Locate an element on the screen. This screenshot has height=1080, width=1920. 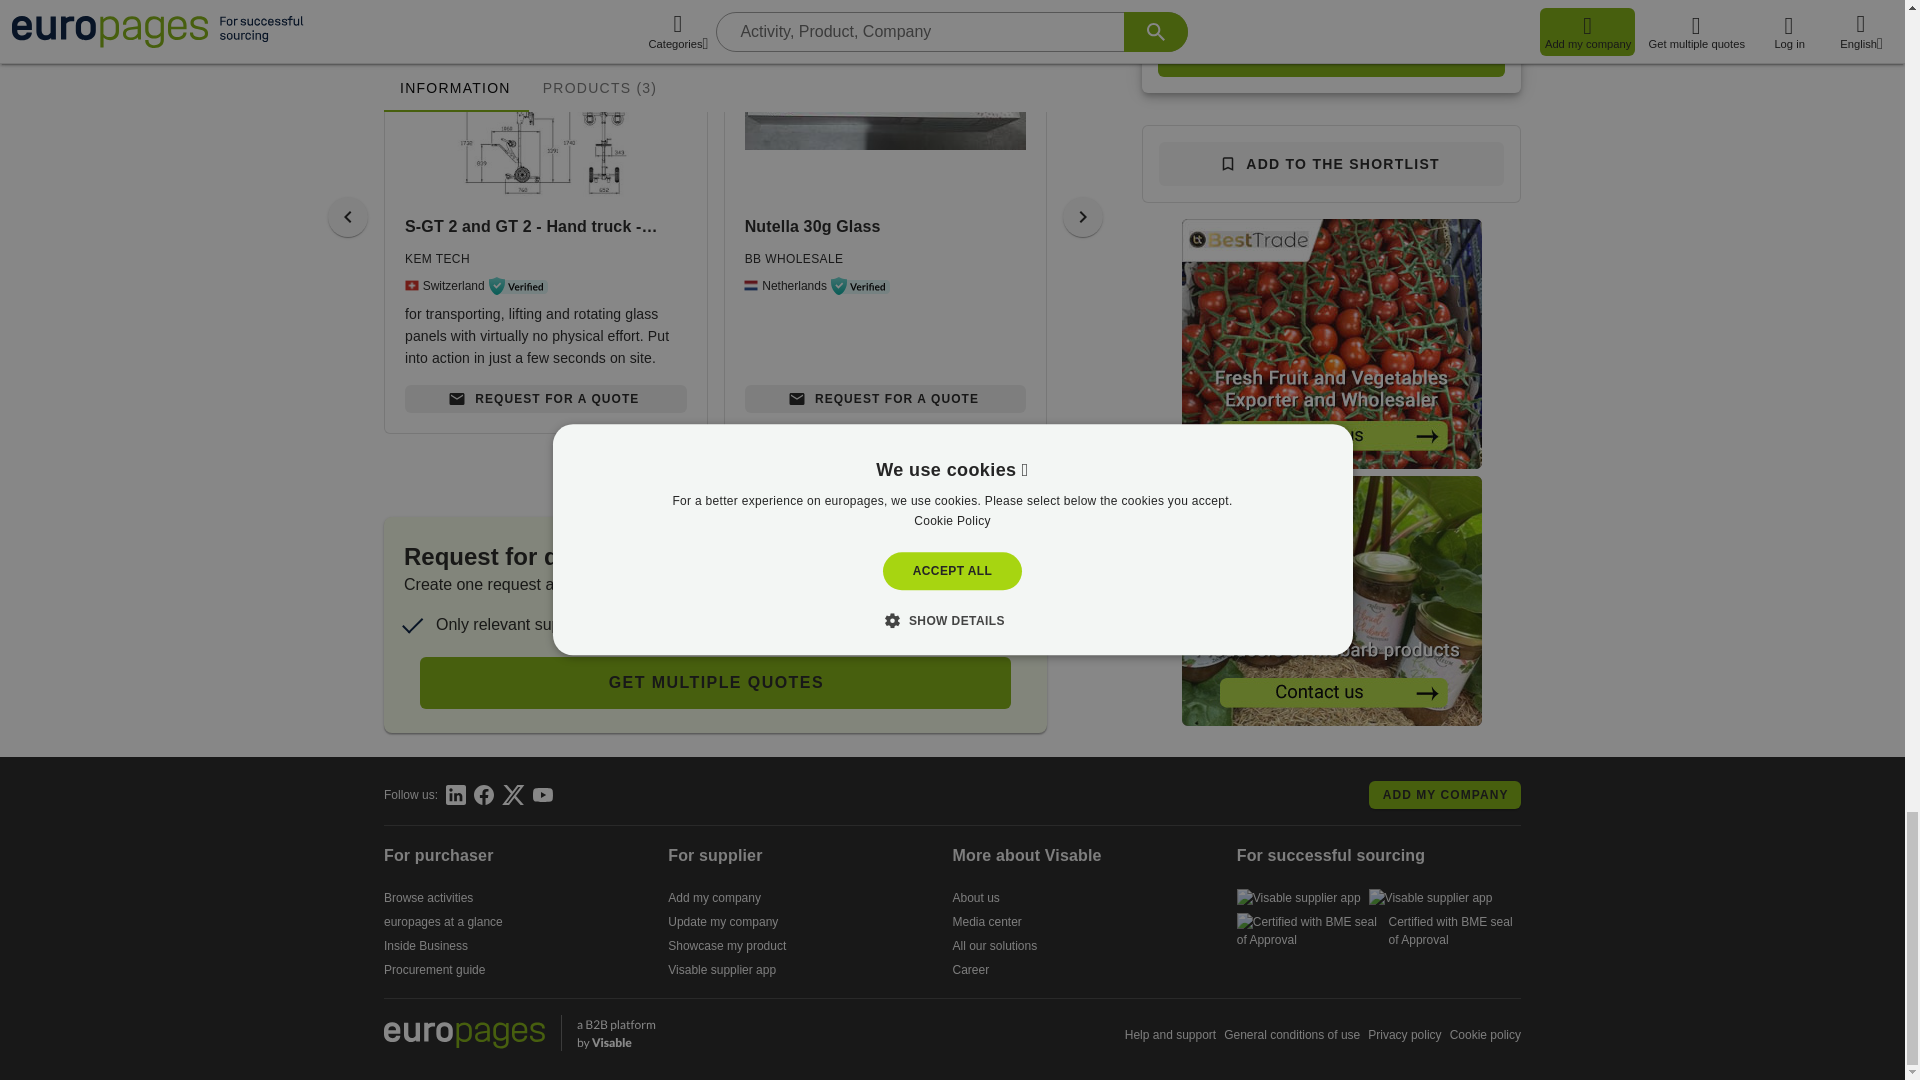
Browse activities is located at coordinates (428, 898).